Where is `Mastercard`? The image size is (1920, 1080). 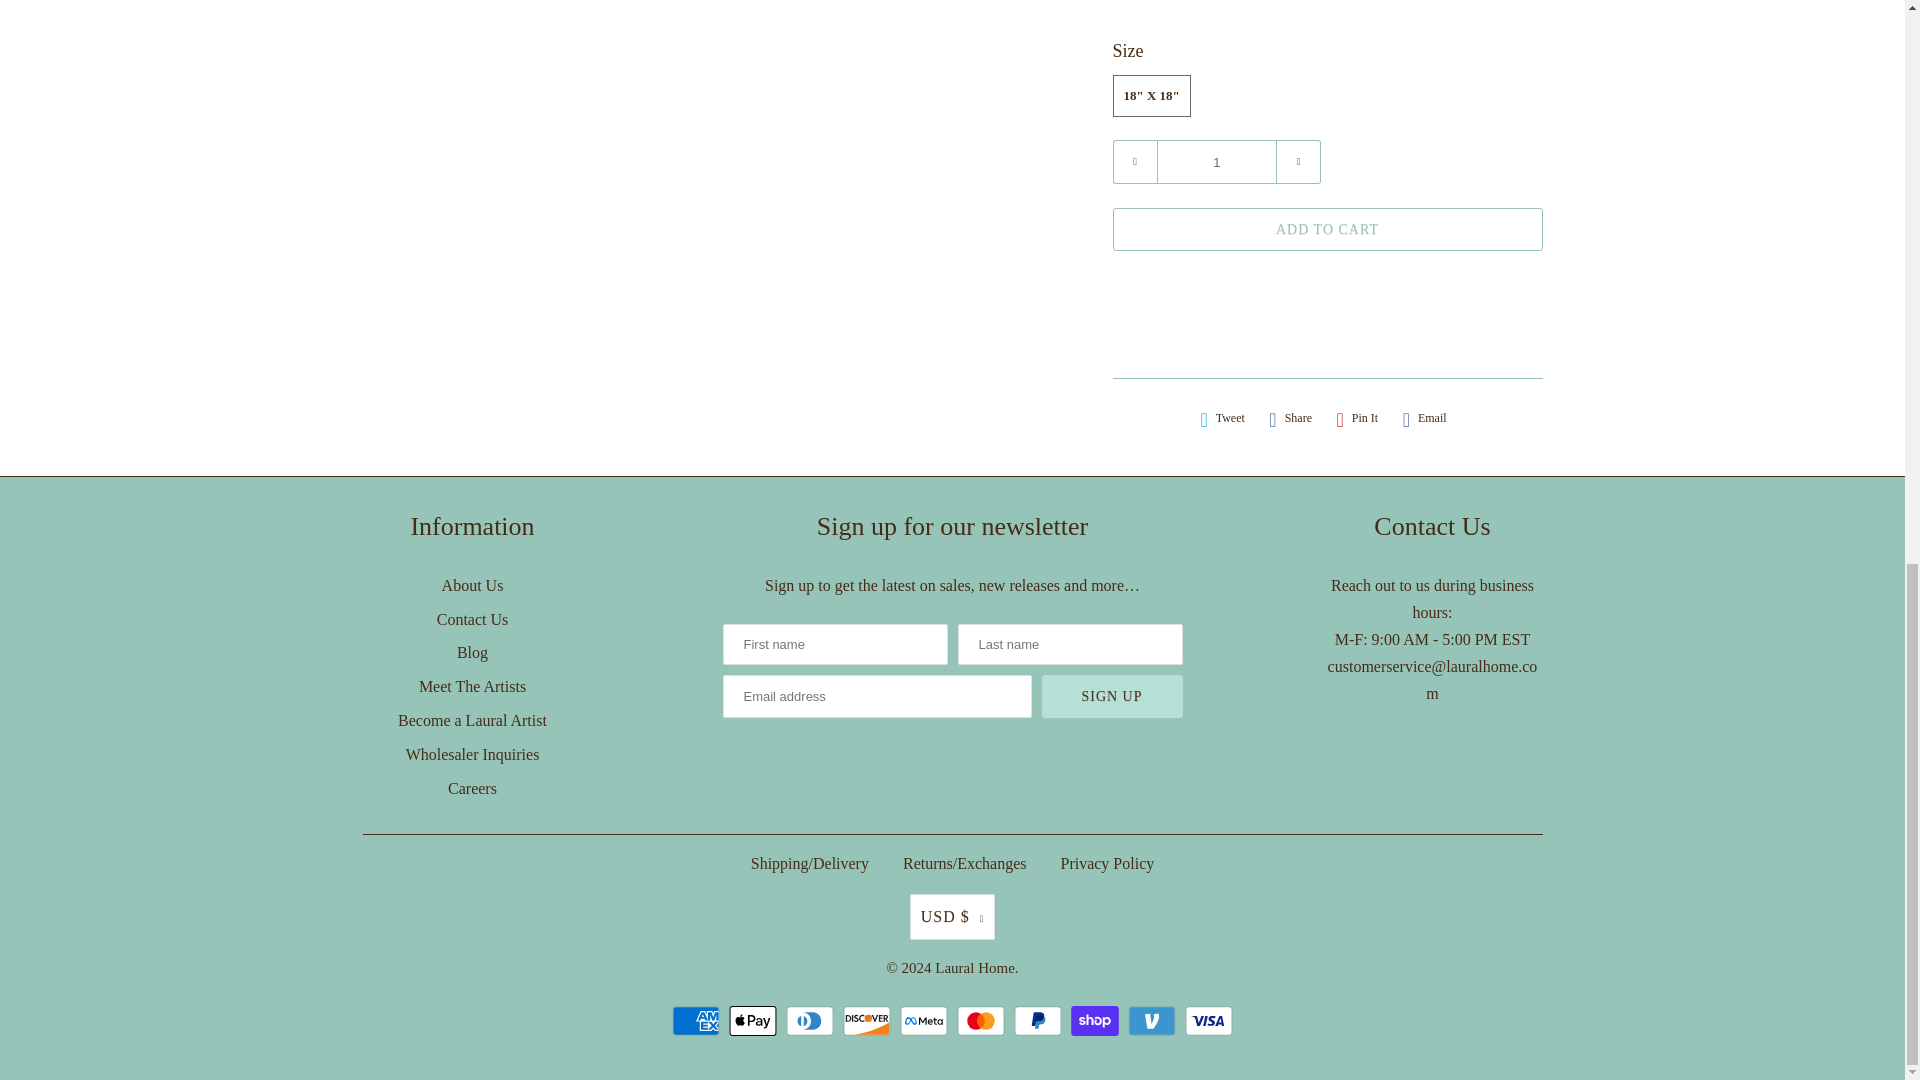
Mastercard is located at coordinates (982, 1020).